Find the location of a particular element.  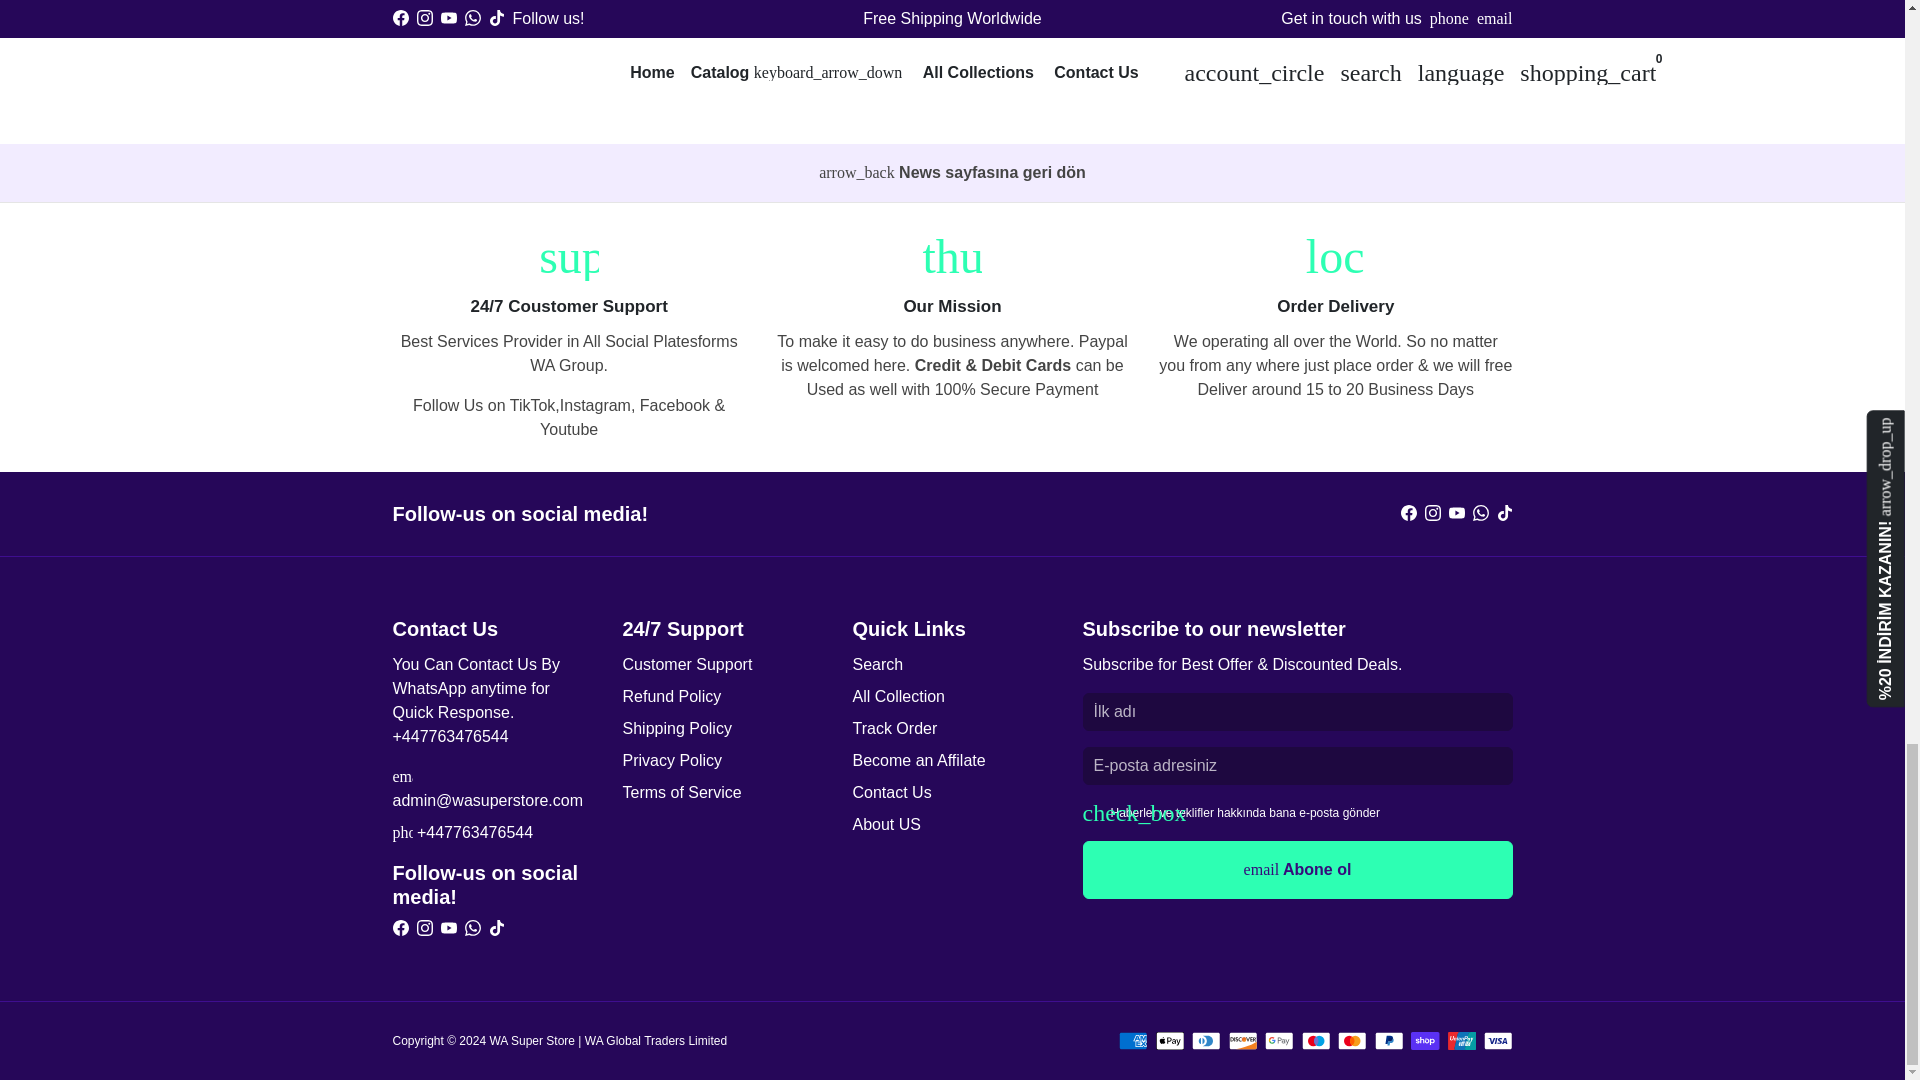

Discover is located at coordinates (1242, 1040).